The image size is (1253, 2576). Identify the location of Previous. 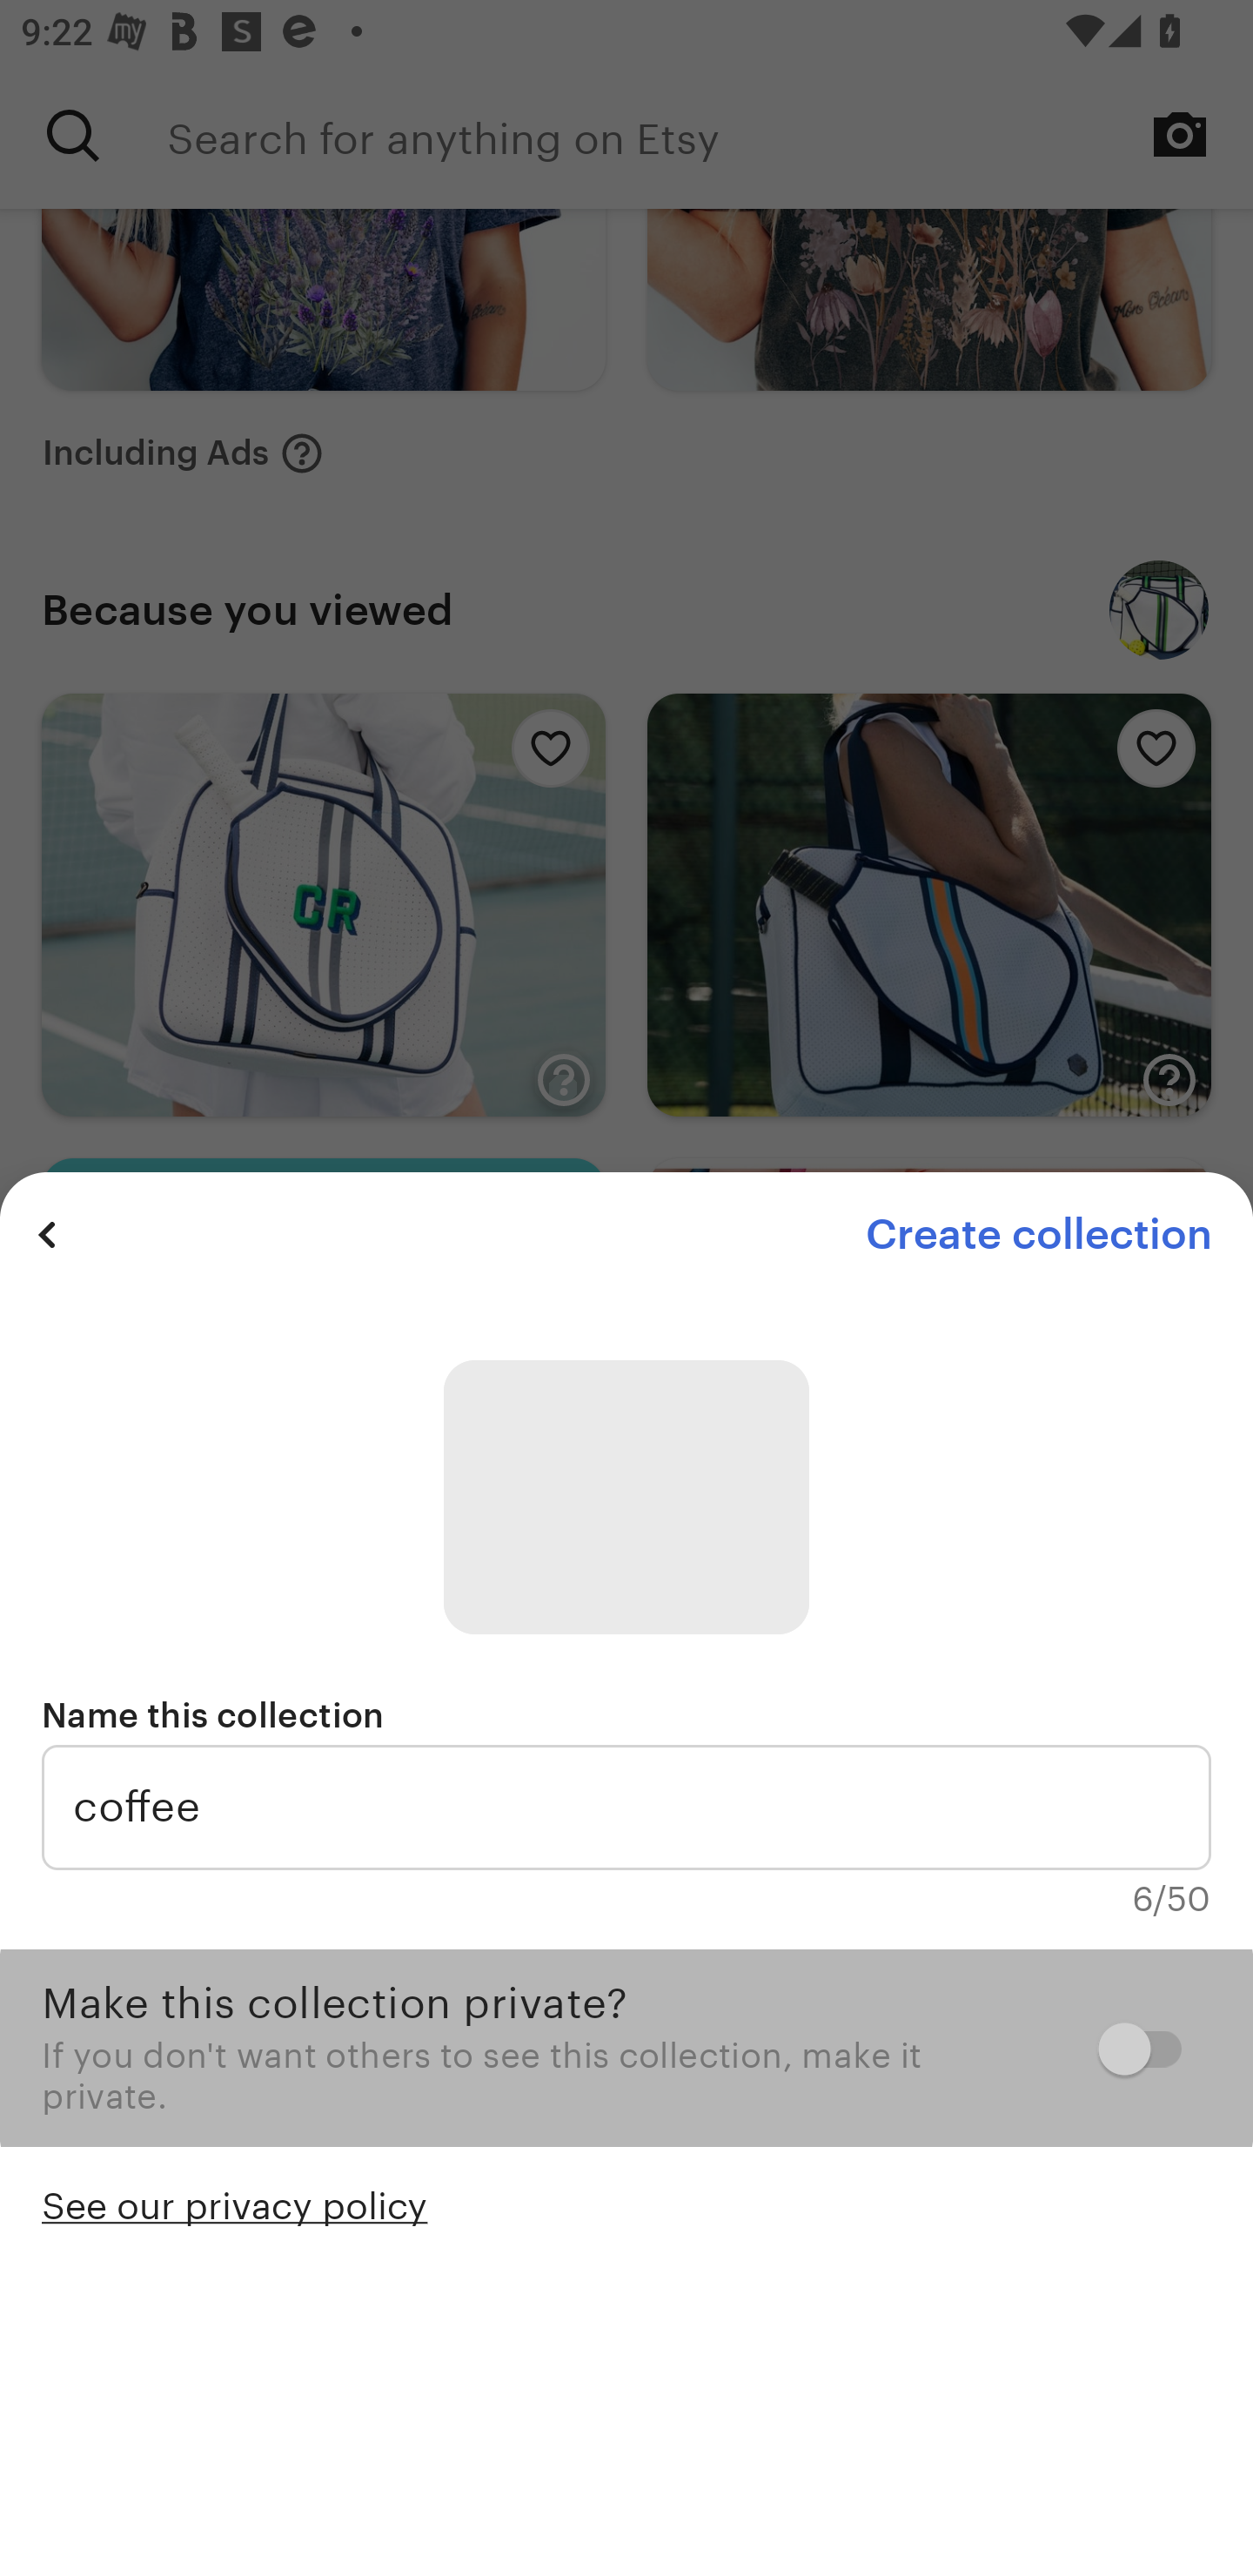
(47, 1234).